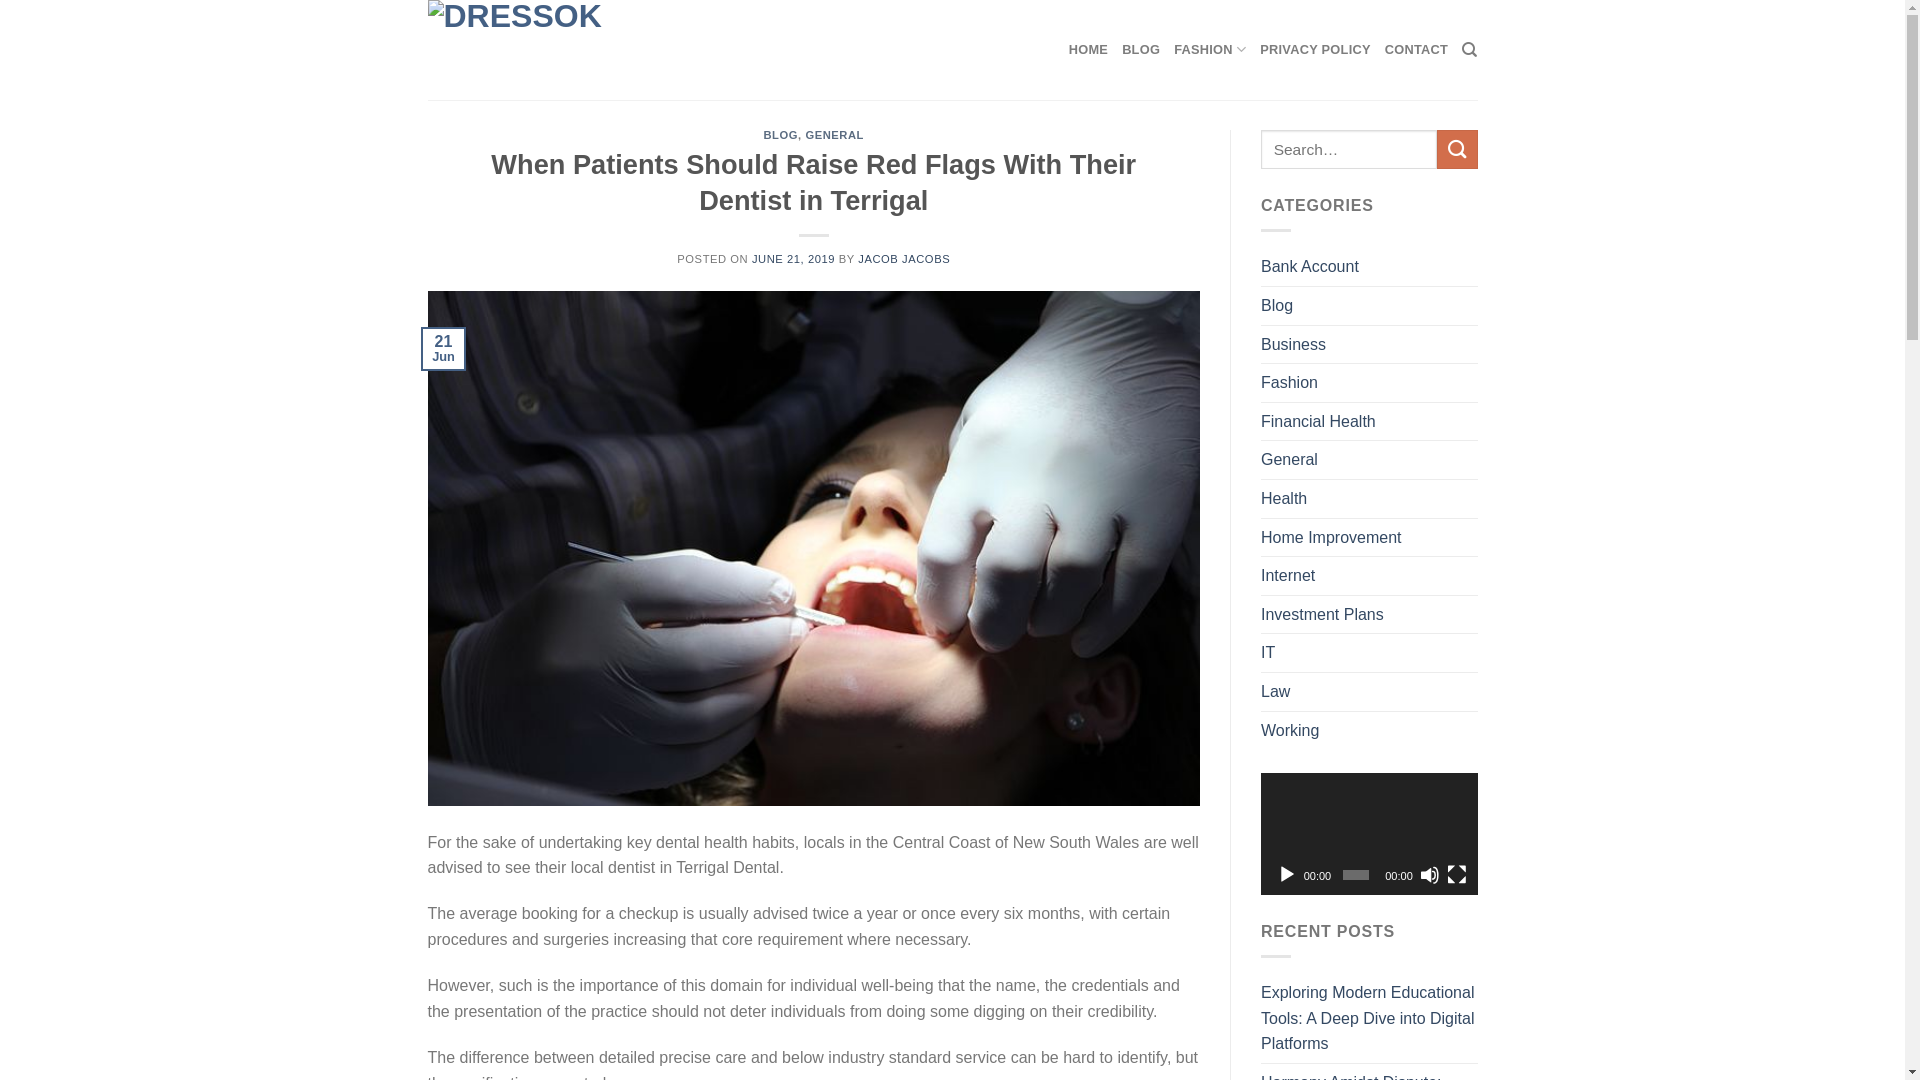 This screenshot has width=1920, height=1080. I want to click on HOME, so click(1088, 50).